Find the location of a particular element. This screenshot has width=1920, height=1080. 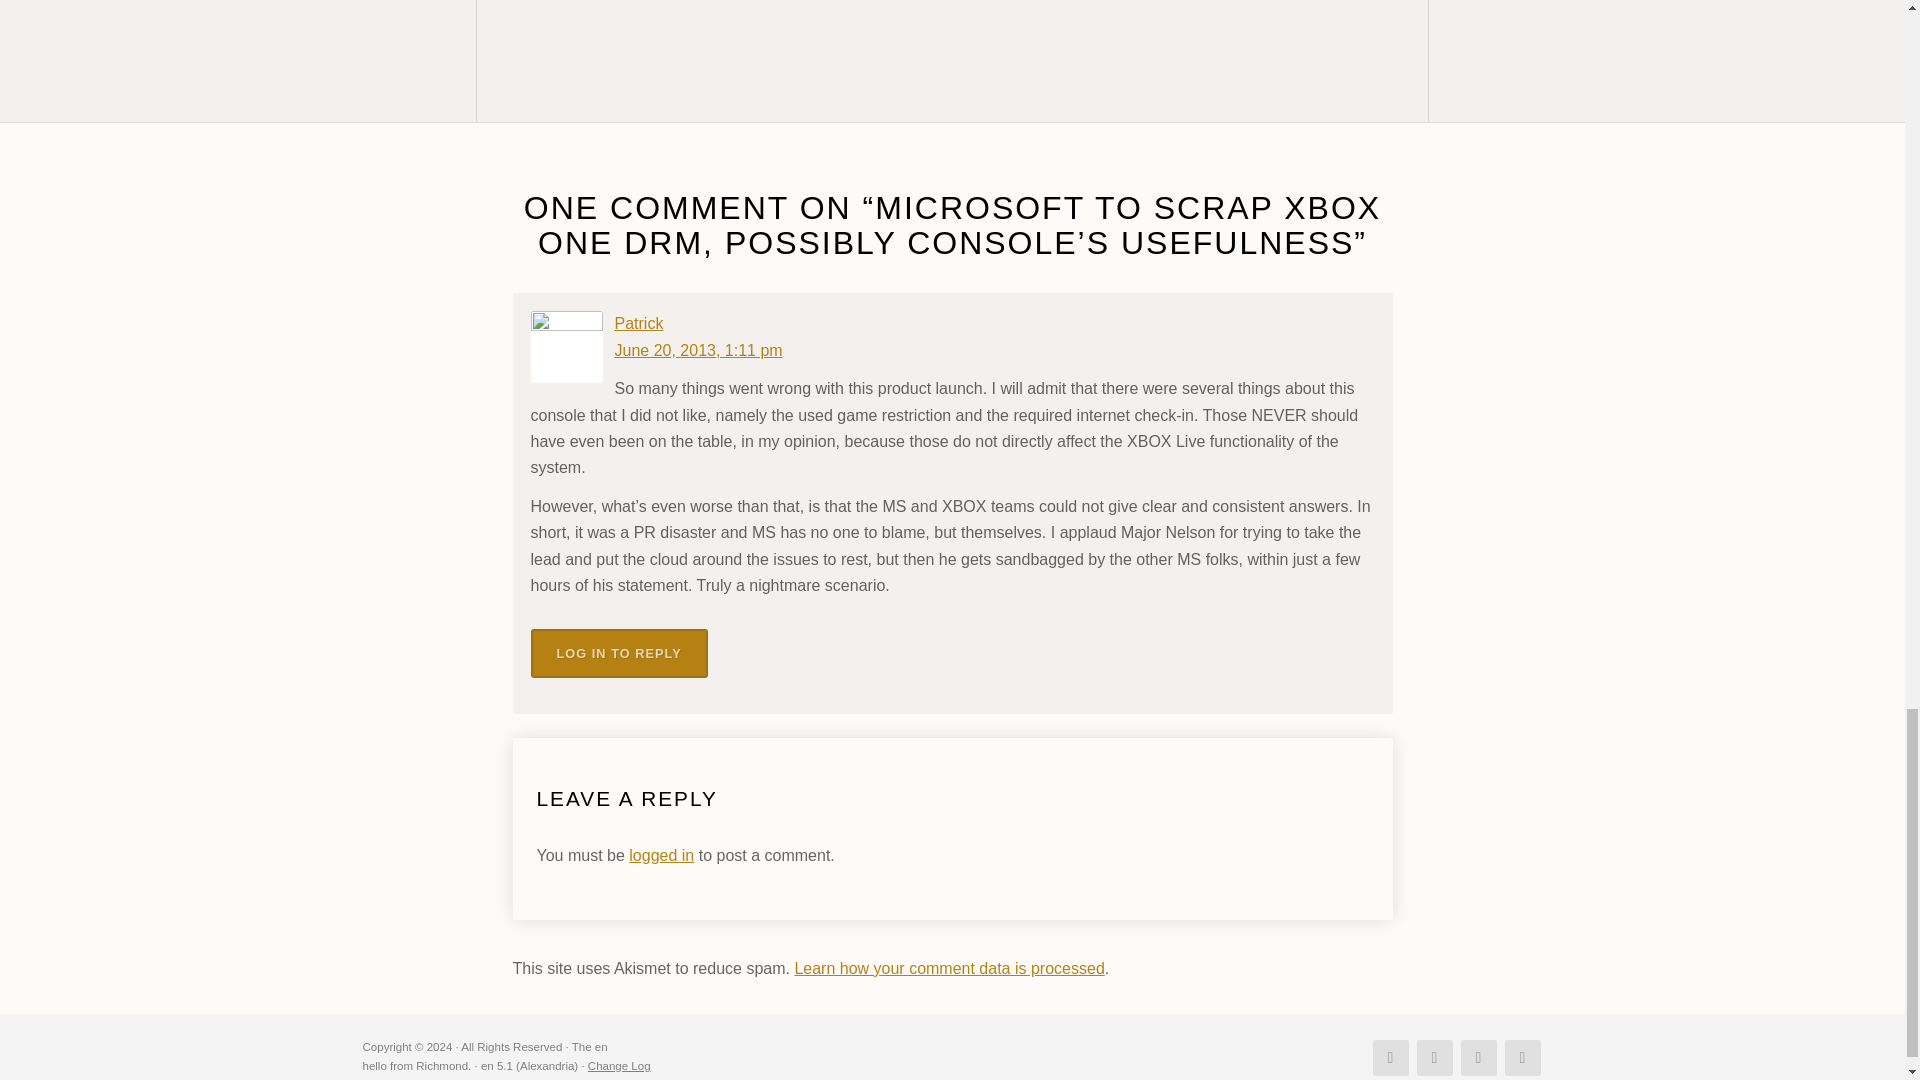

Change Log is located at coordinates (618, 1066).